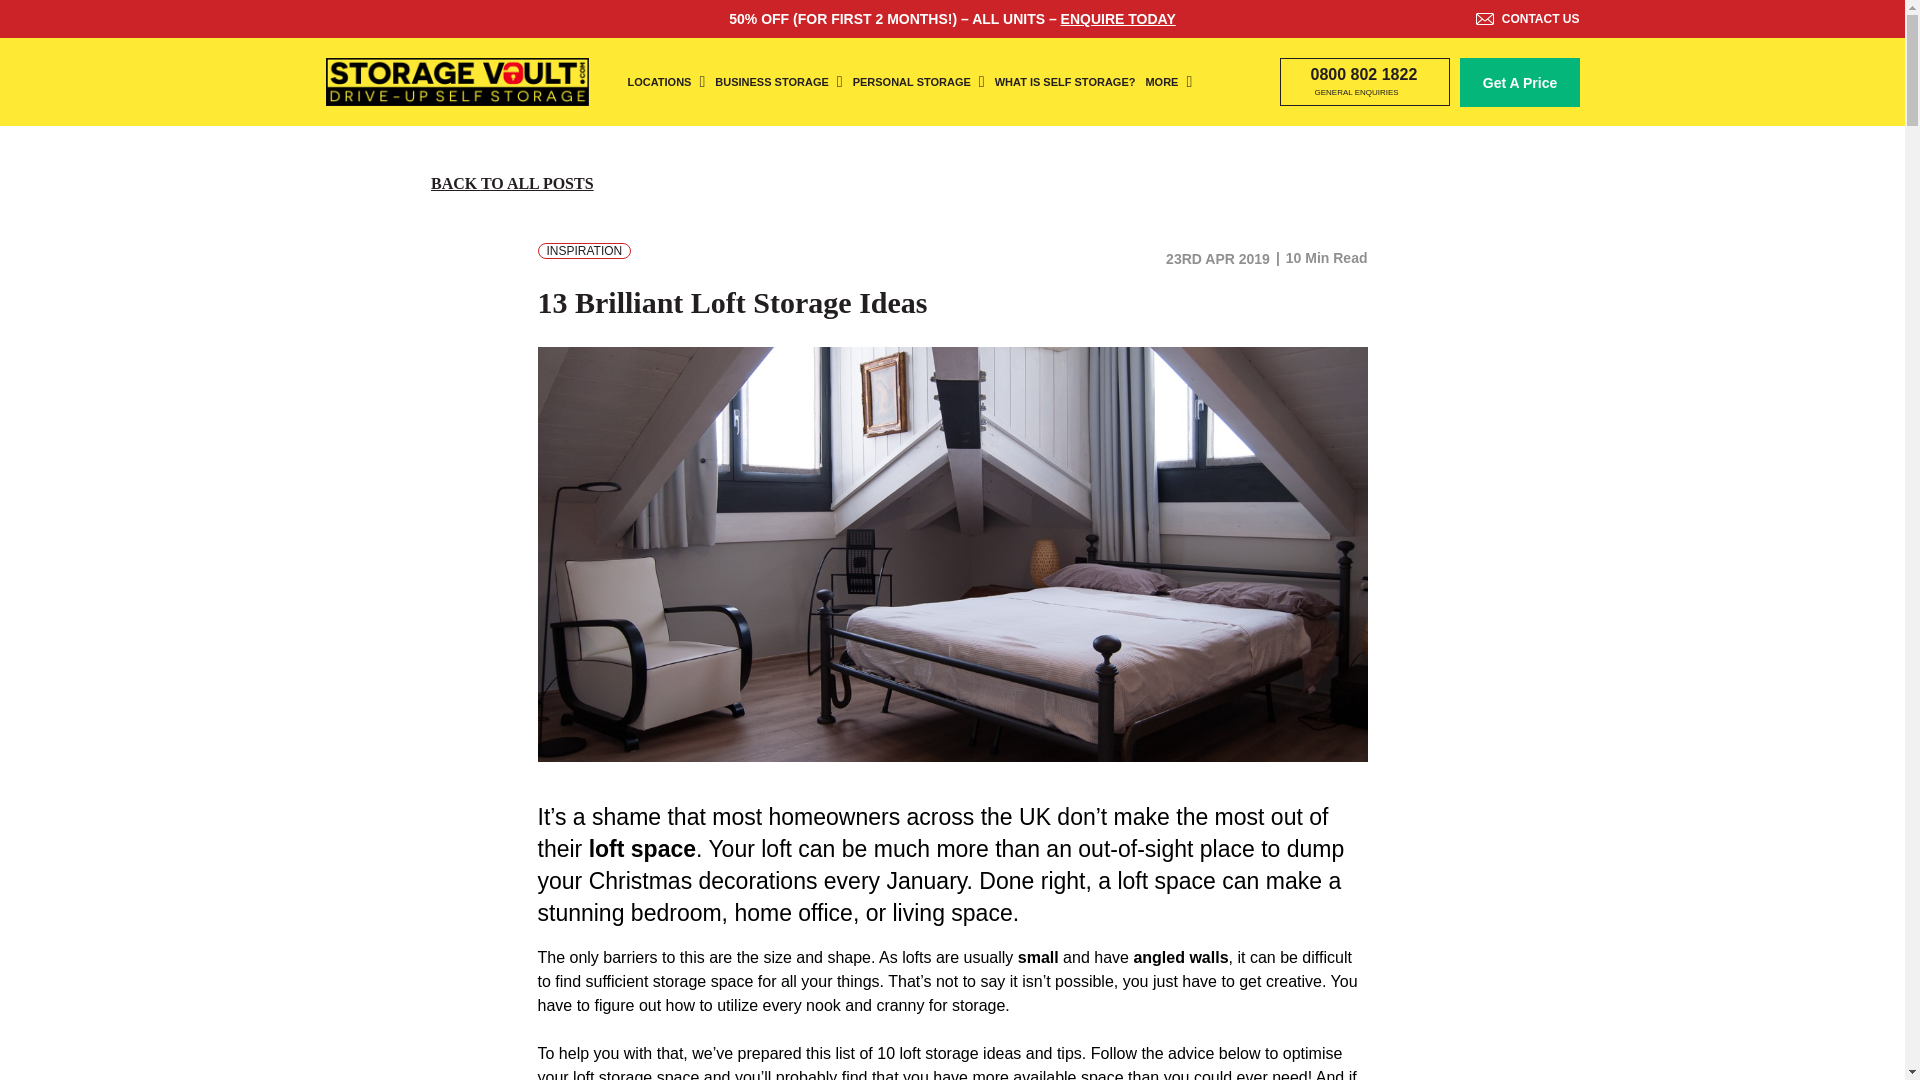 Image resolution: width=1920 pixels, height=1080 pixels. I want to click on MORE, so click(1168, 82).